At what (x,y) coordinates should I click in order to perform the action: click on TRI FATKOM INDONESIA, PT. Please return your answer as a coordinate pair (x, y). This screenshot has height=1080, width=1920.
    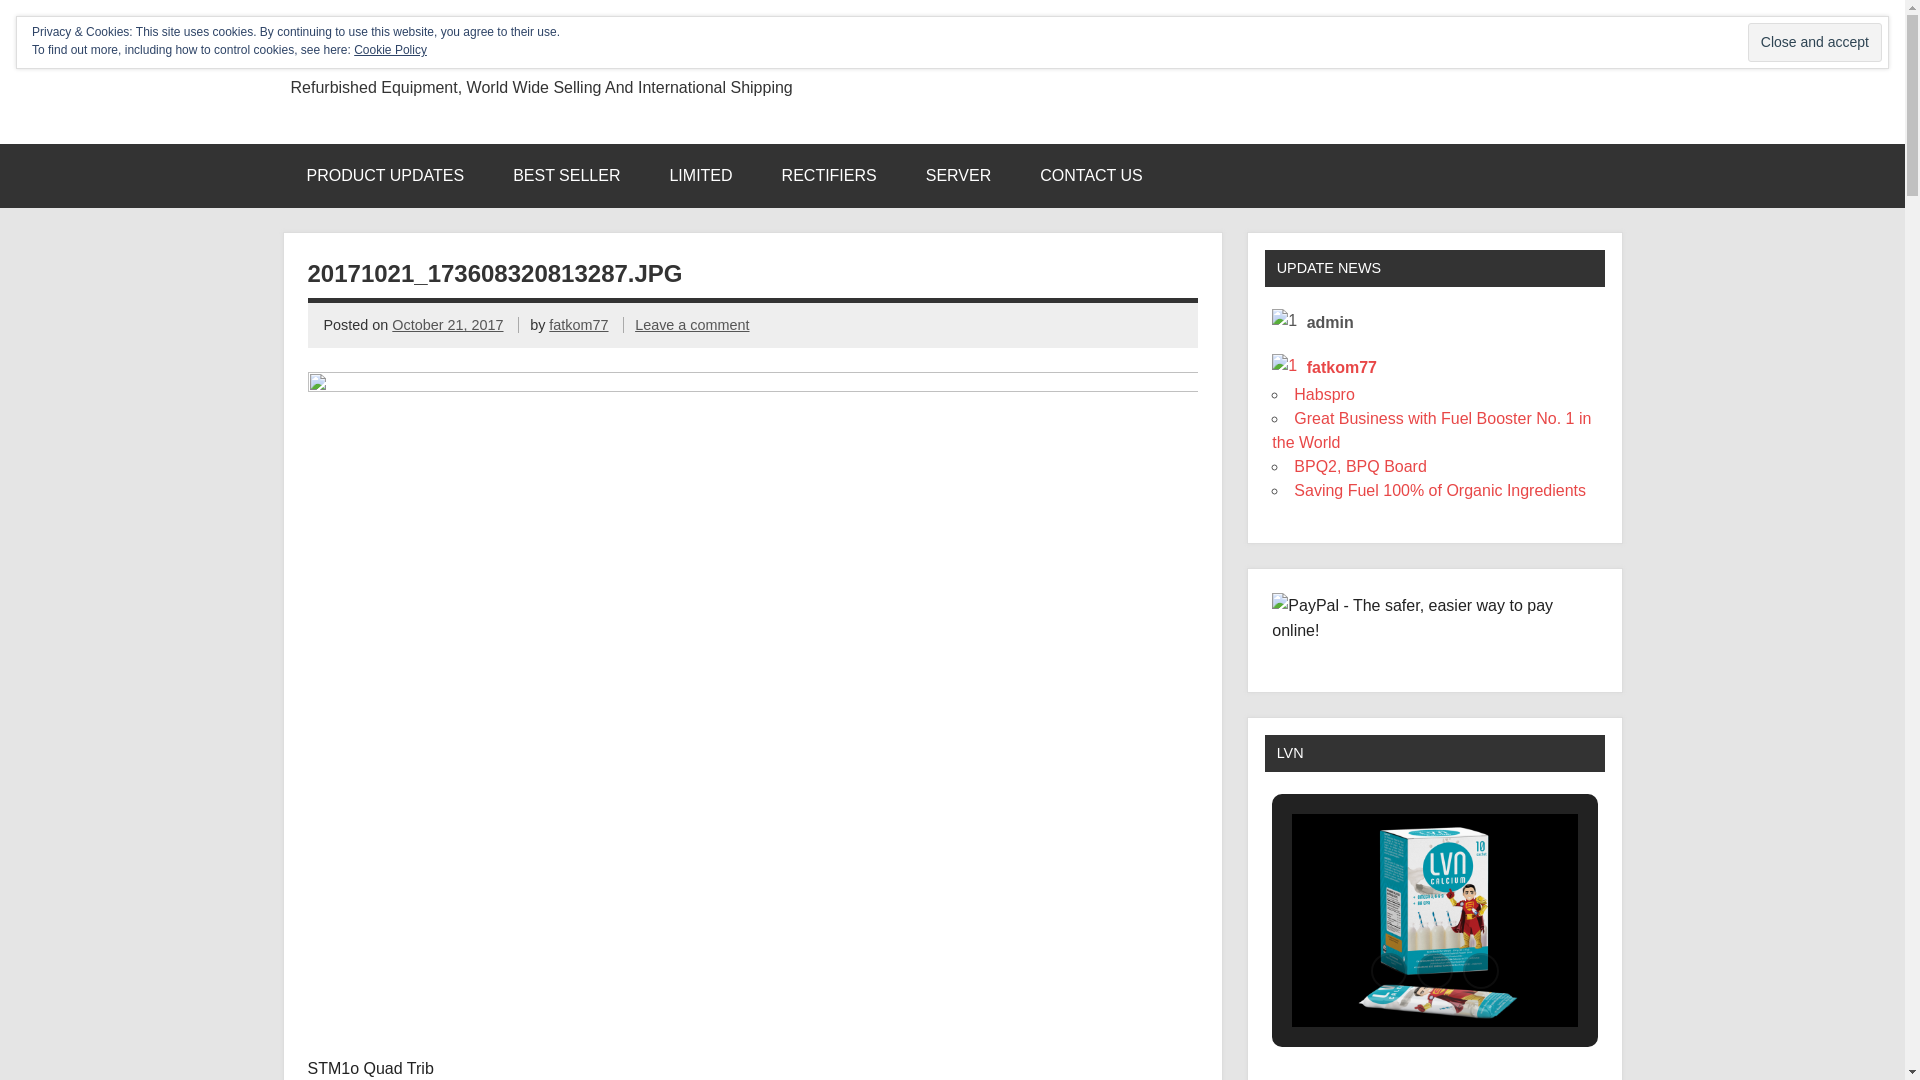
    Looking at the image, I should click on (316, 60).